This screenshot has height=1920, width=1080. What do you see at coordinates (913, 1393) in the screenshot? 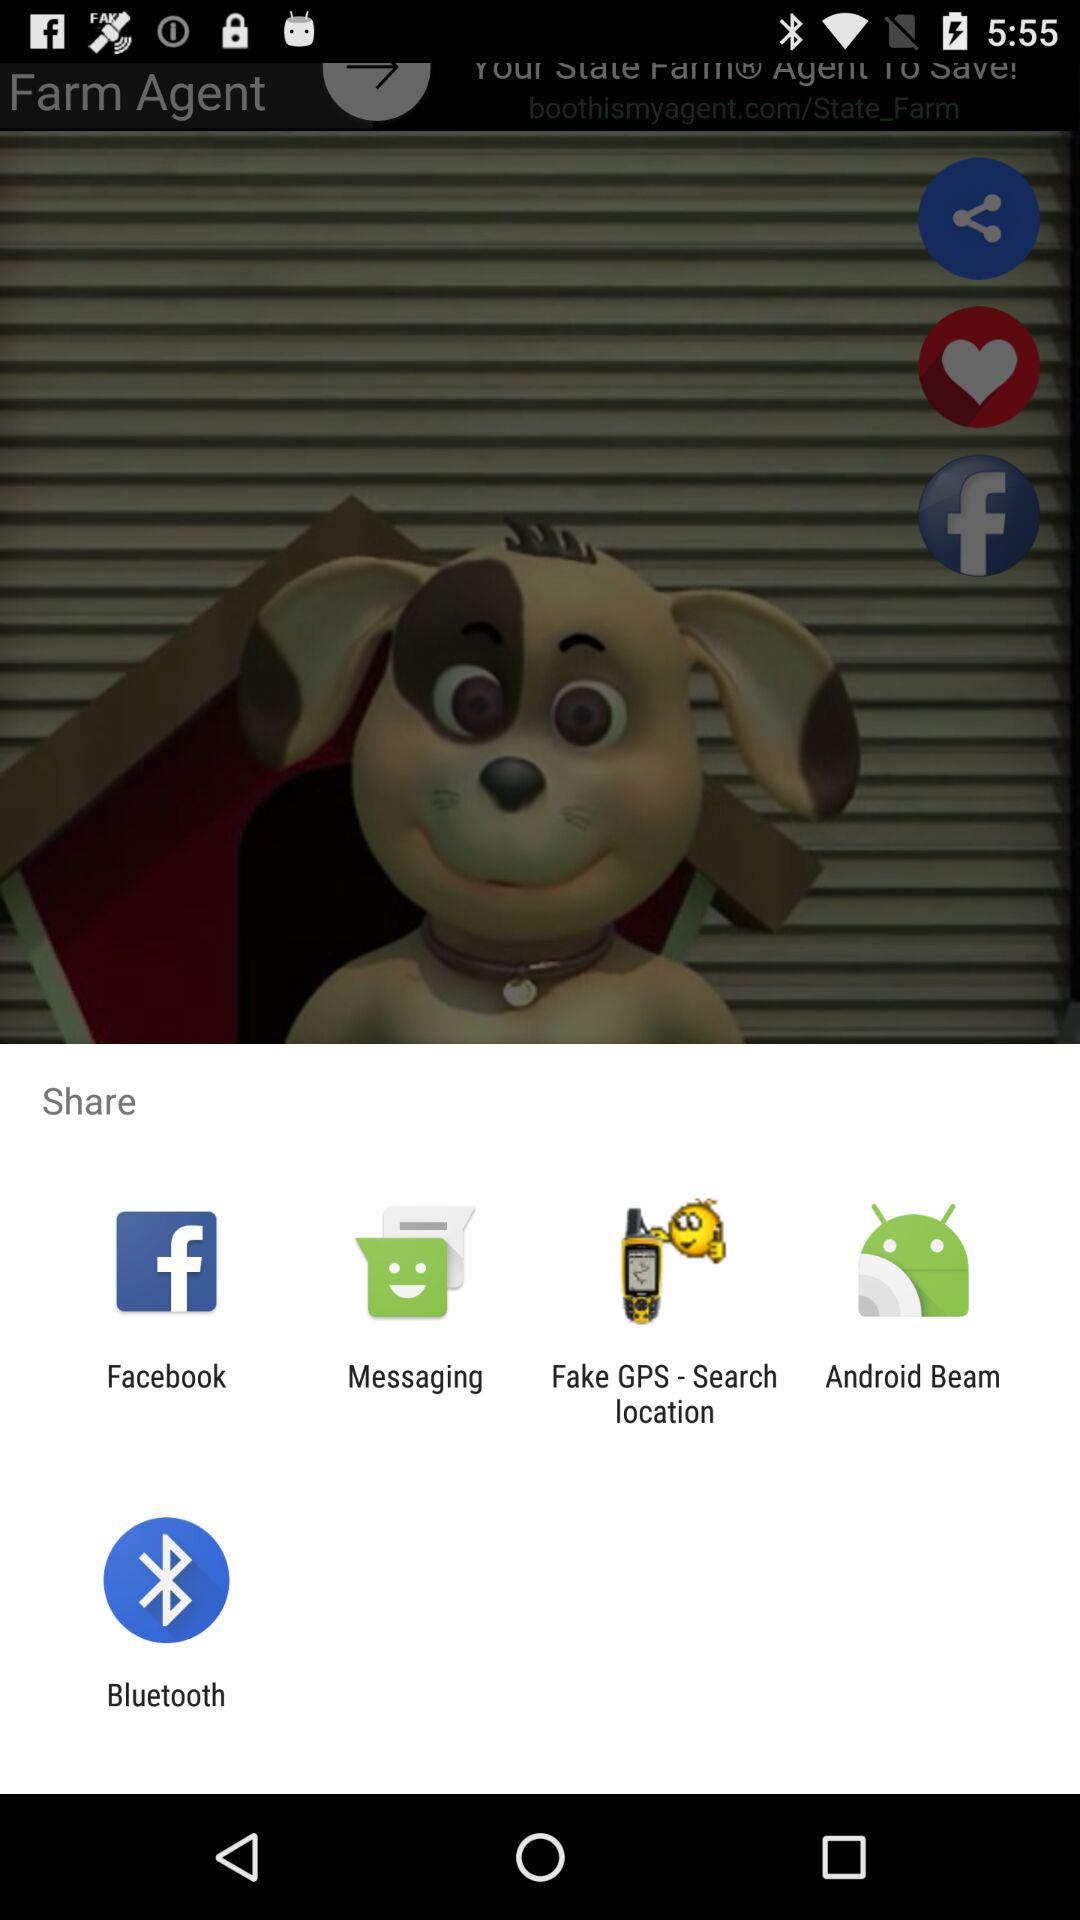
I see `click item to the right of fake gps search` at bounding box center [913, 1393].